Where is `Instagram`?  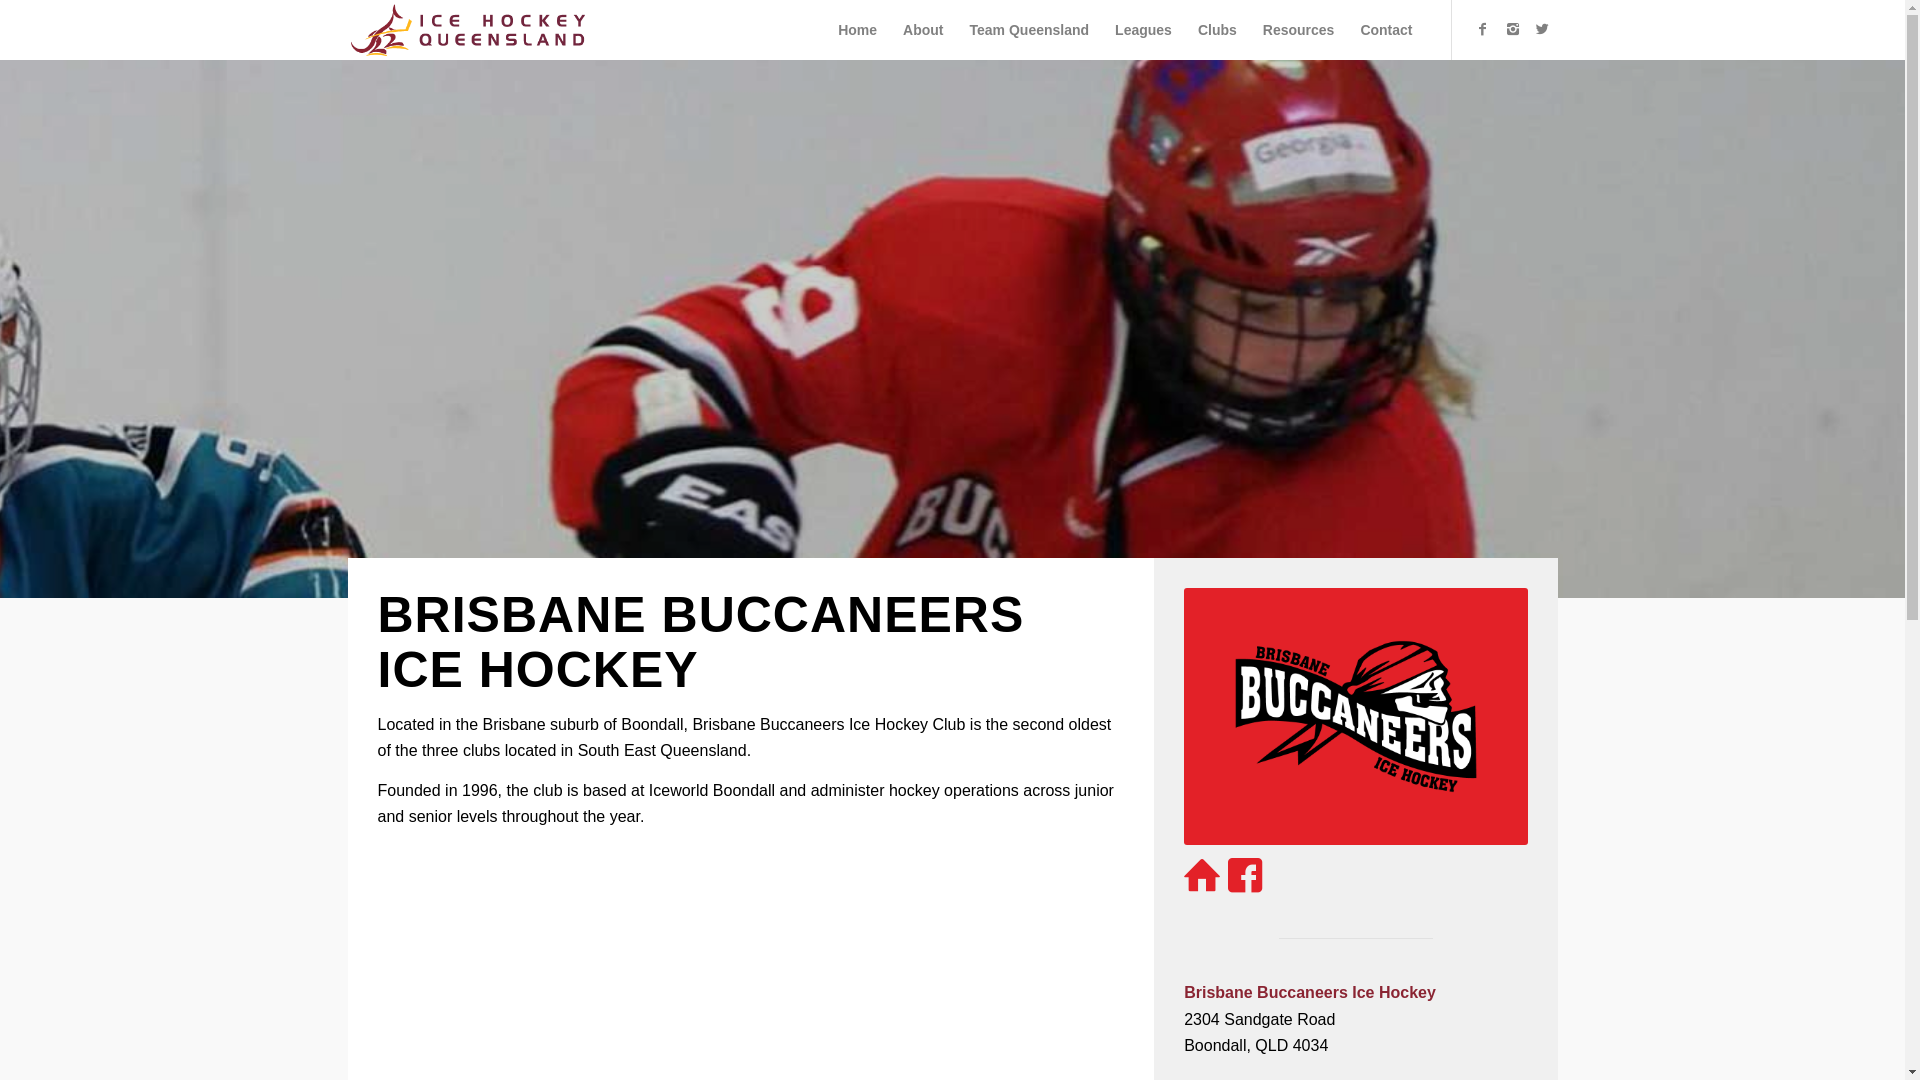 Instagram is located at coordinates (1513, 29).